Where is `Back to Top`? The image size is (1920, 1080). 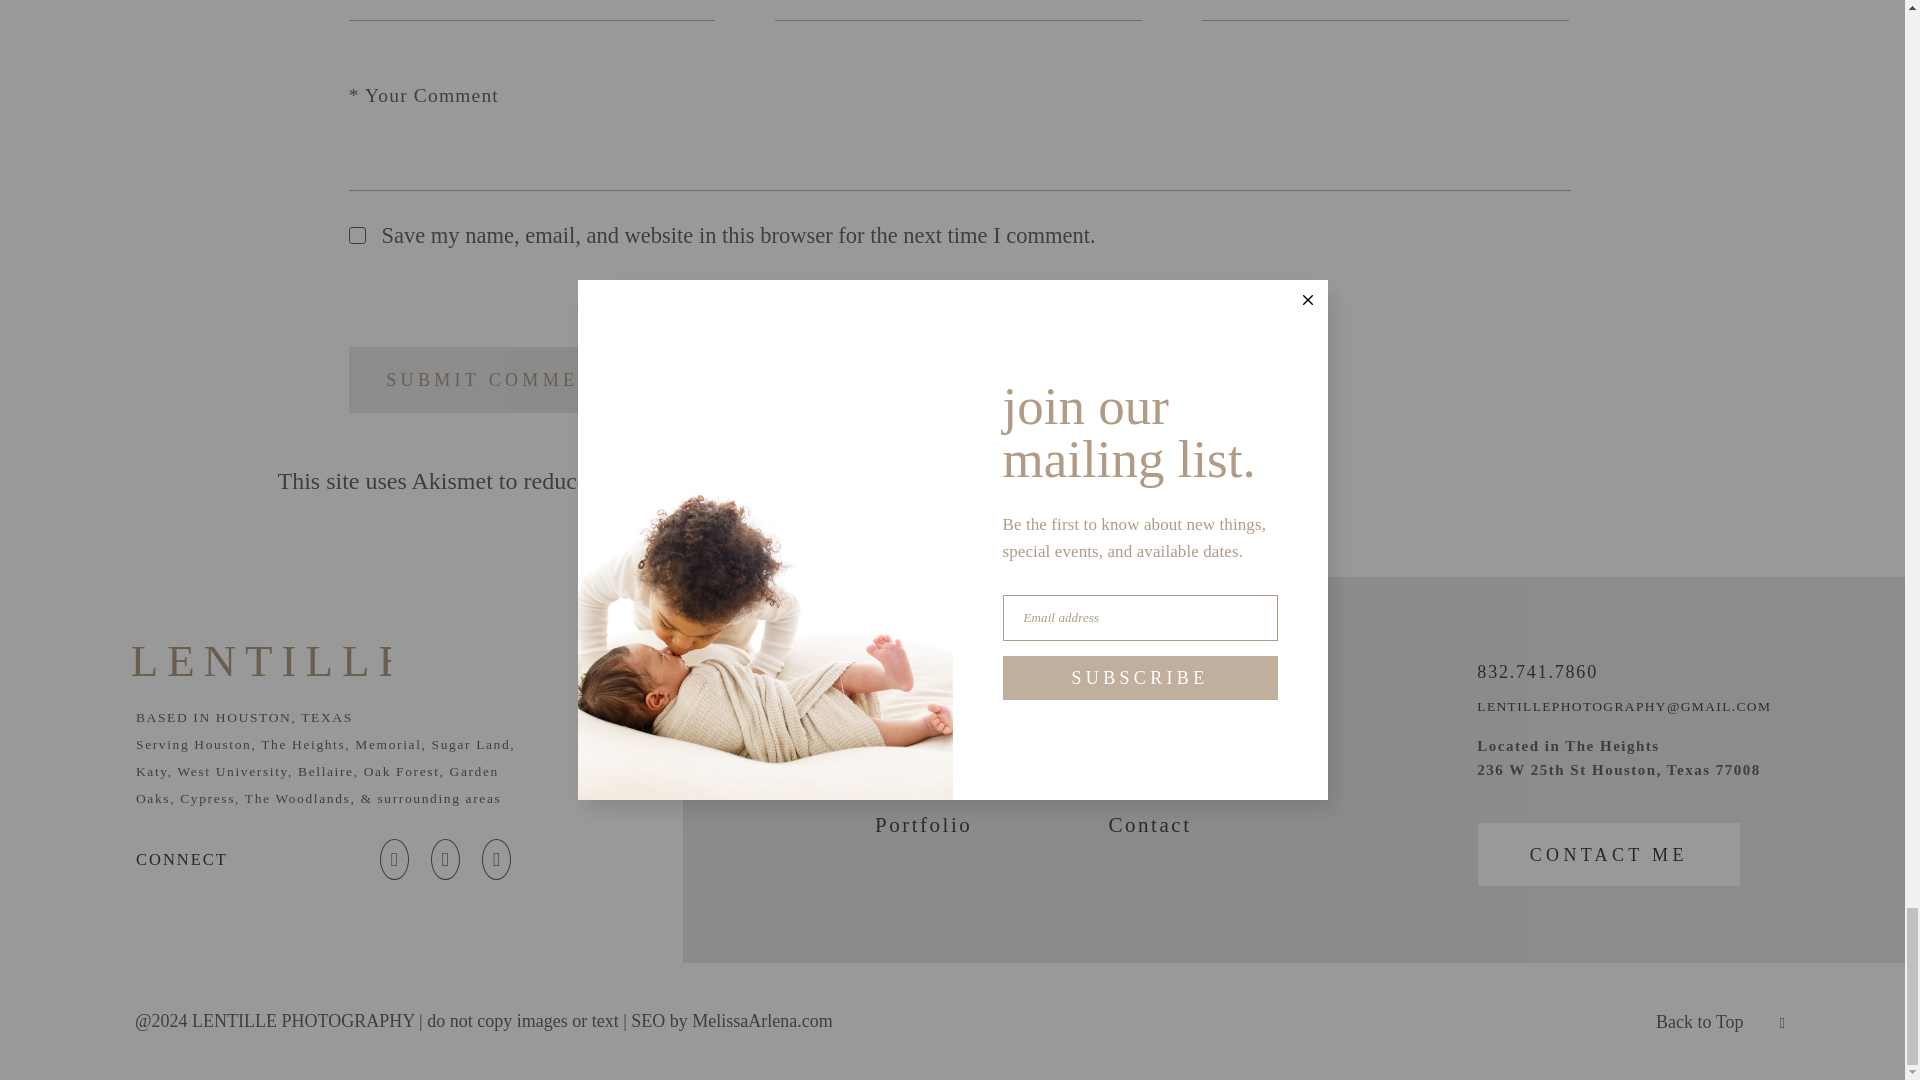 Back to Top is located at coordinates (1720, 1021).